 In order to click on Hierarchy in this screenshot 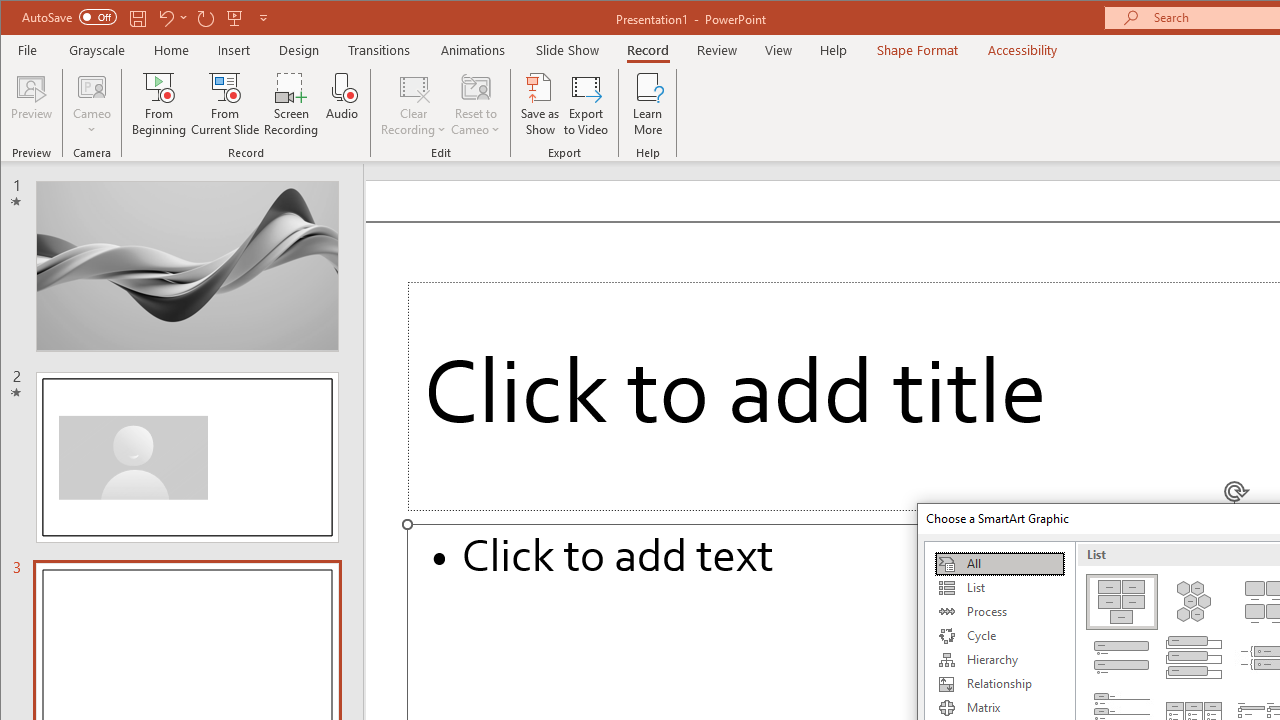, I will do `click(999, 660)`.